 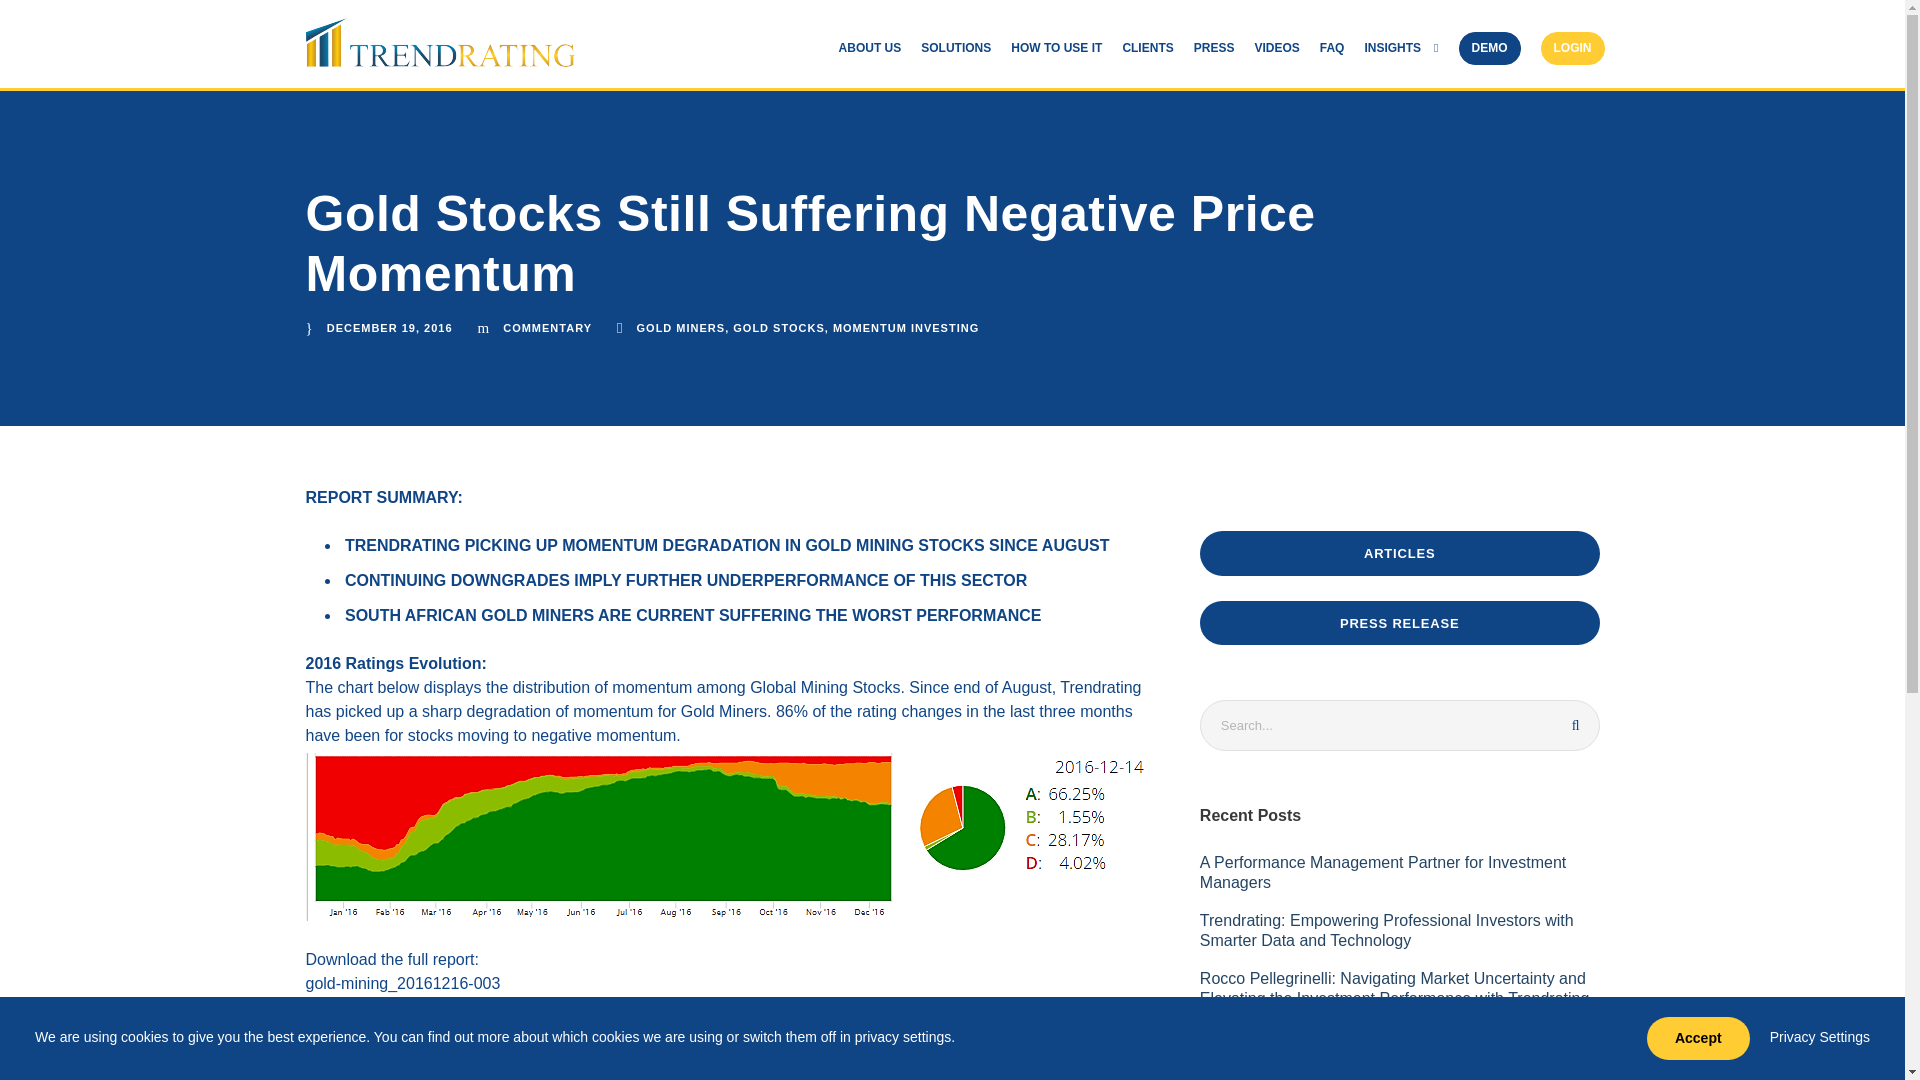 I want to click on DECEMBER 19, 2016, so click(x=390, y=327).